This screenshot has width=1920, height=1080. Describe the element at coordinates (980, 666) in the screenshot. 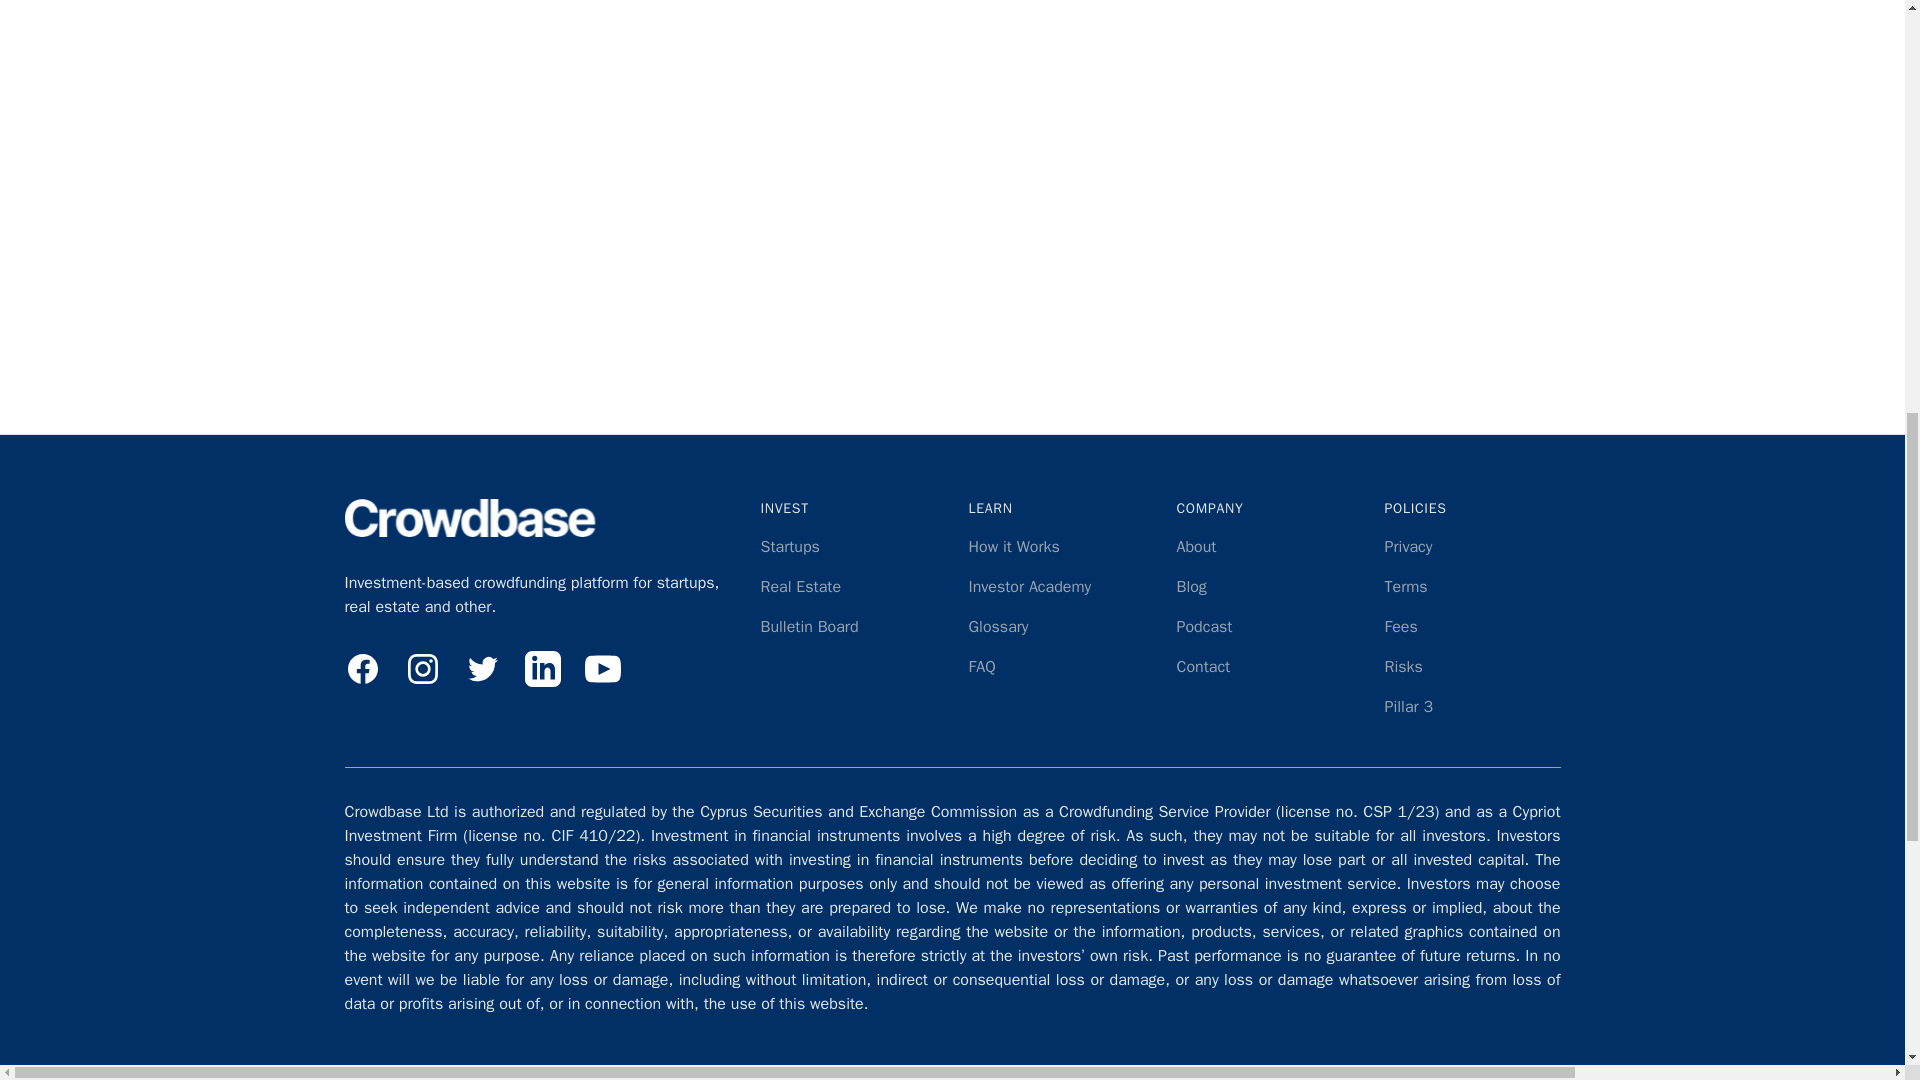

I see `FAQ` at that location.